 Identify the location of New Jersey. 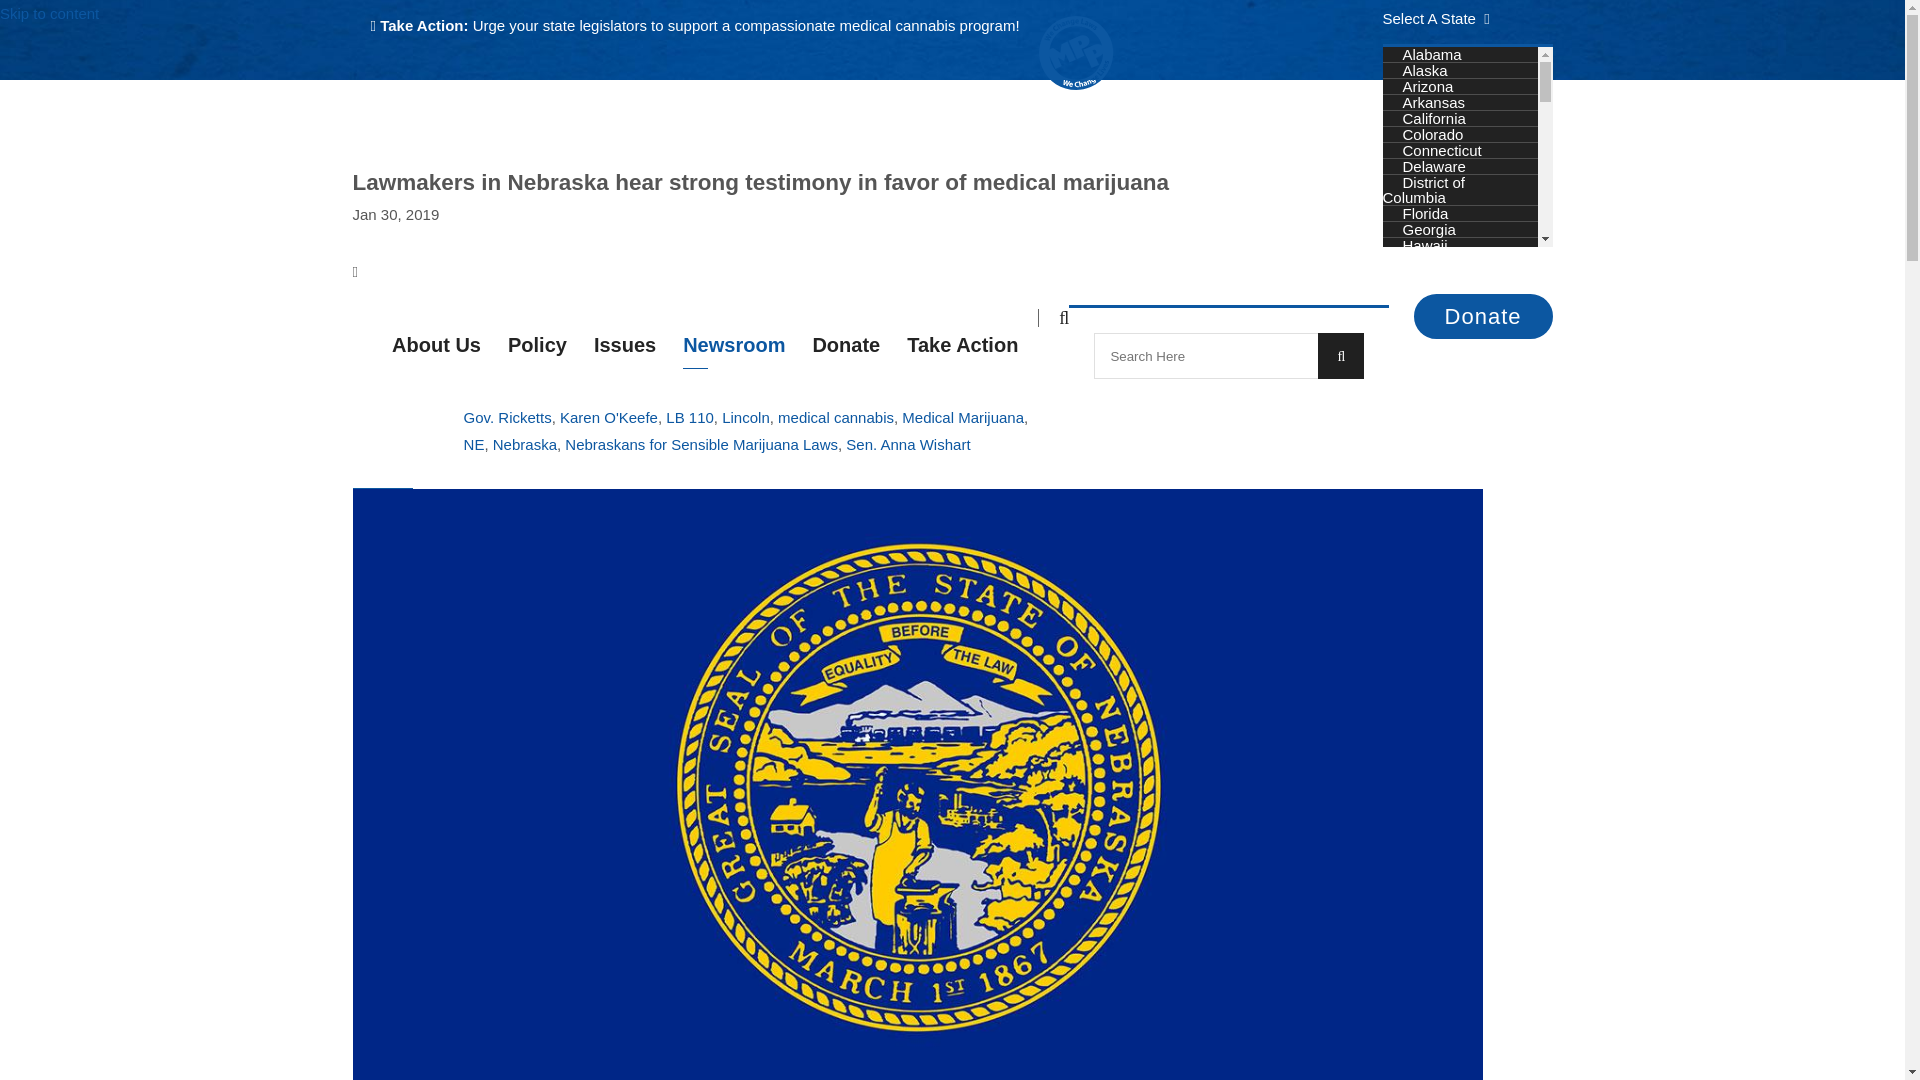
(1440, 550).